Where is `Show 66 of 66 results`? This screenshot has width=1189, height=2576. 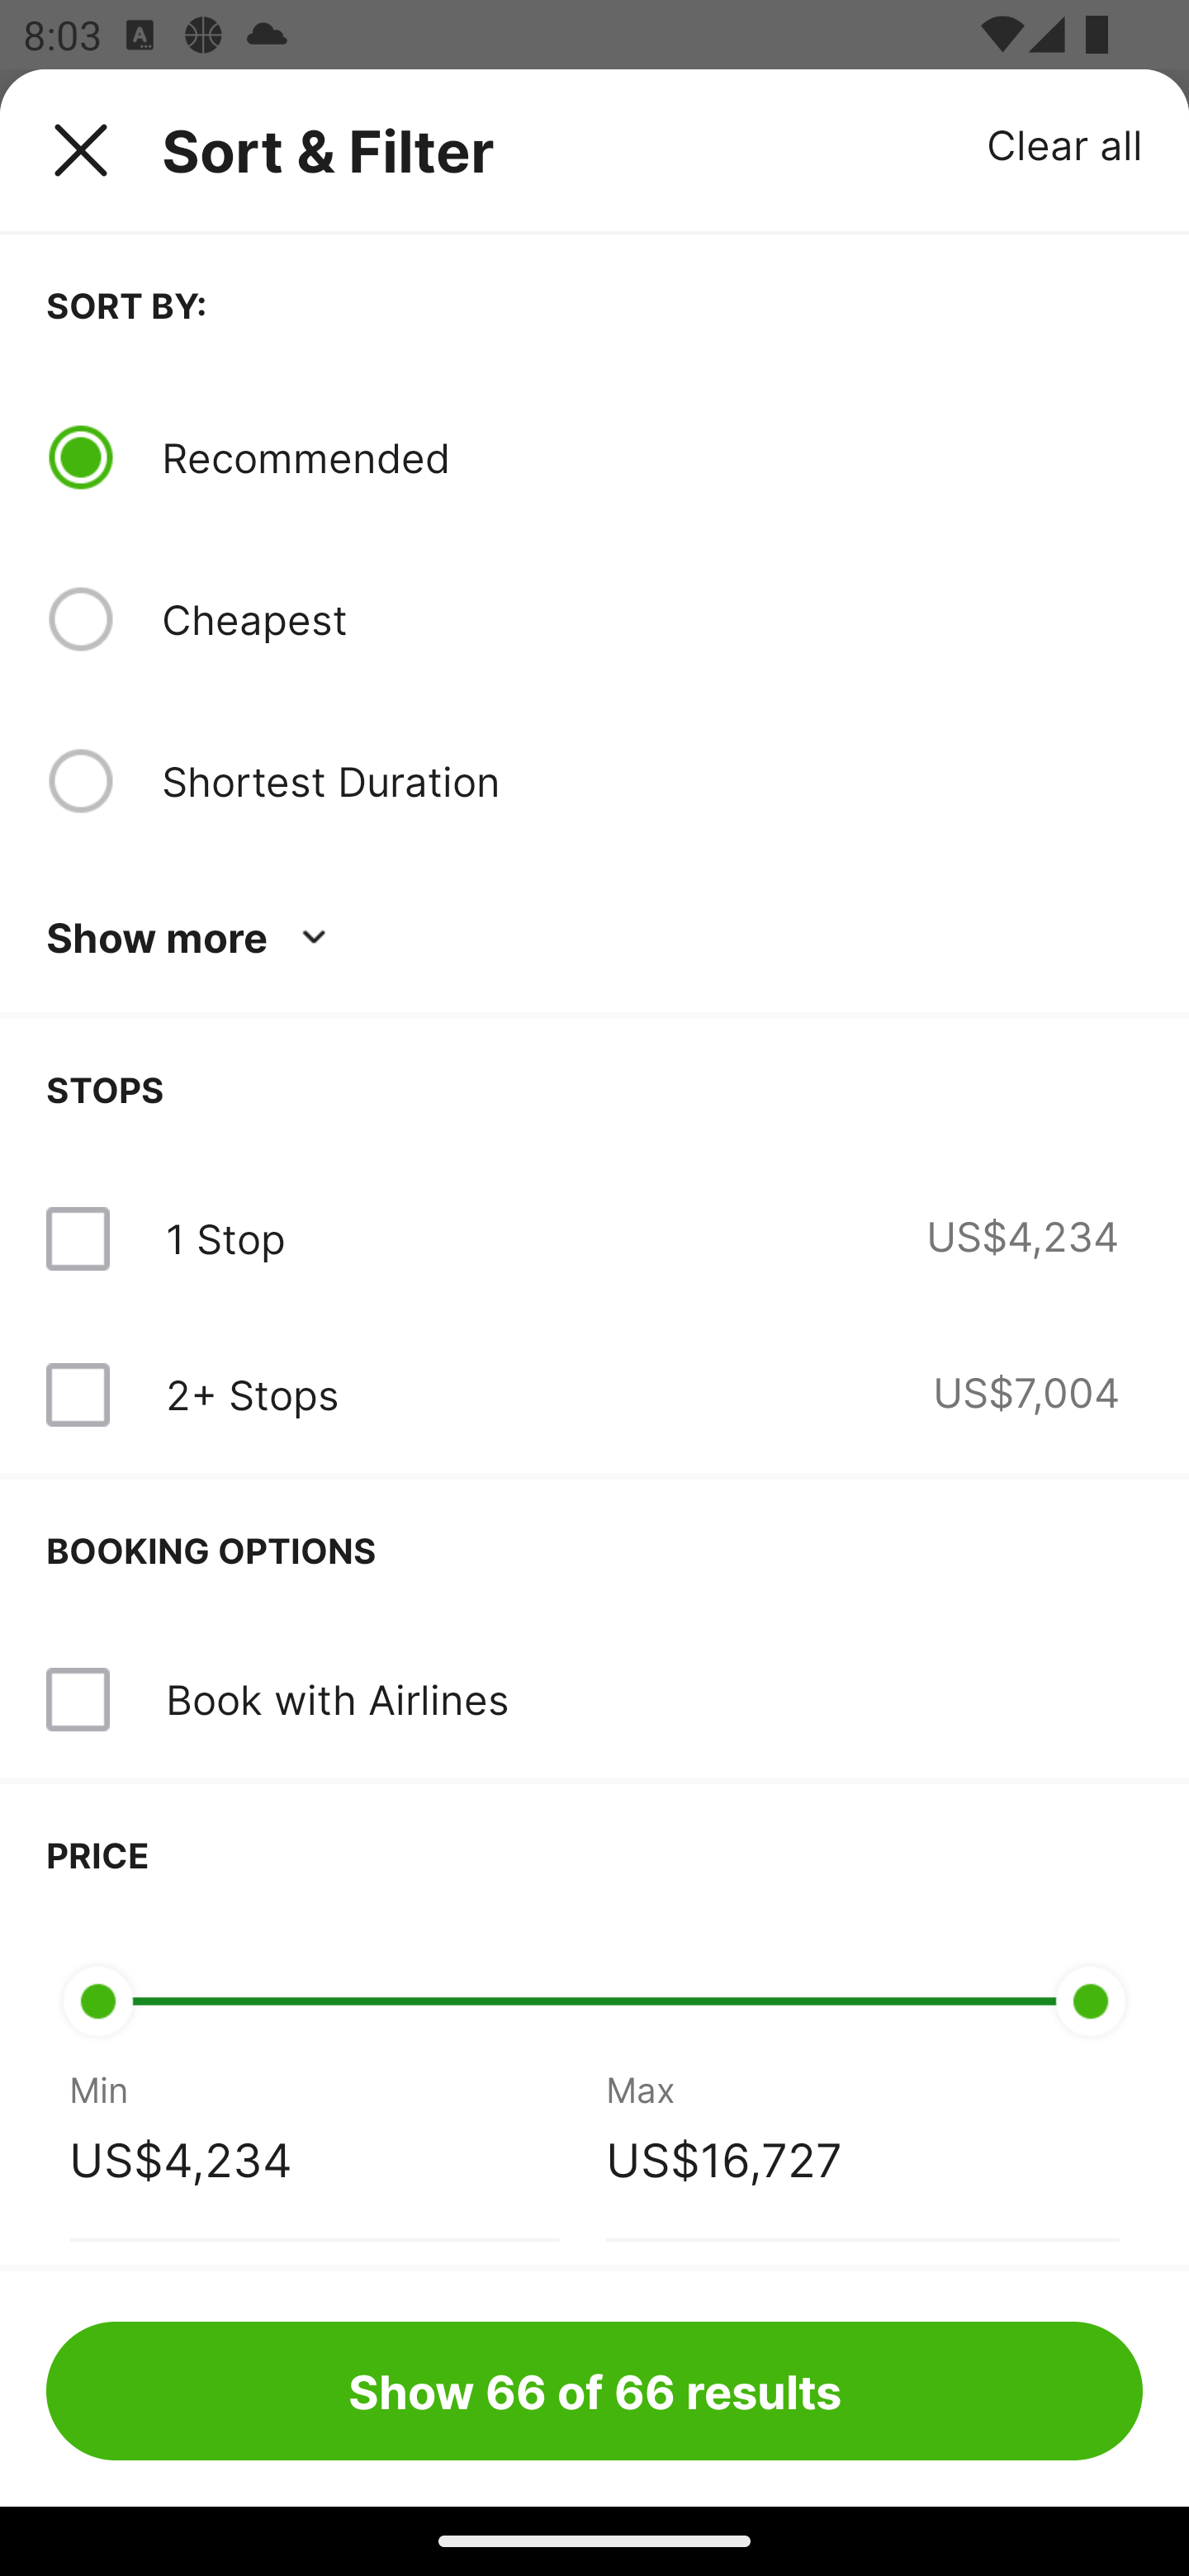
Show 66 of 66 results is located at coordinates (594, 2390).